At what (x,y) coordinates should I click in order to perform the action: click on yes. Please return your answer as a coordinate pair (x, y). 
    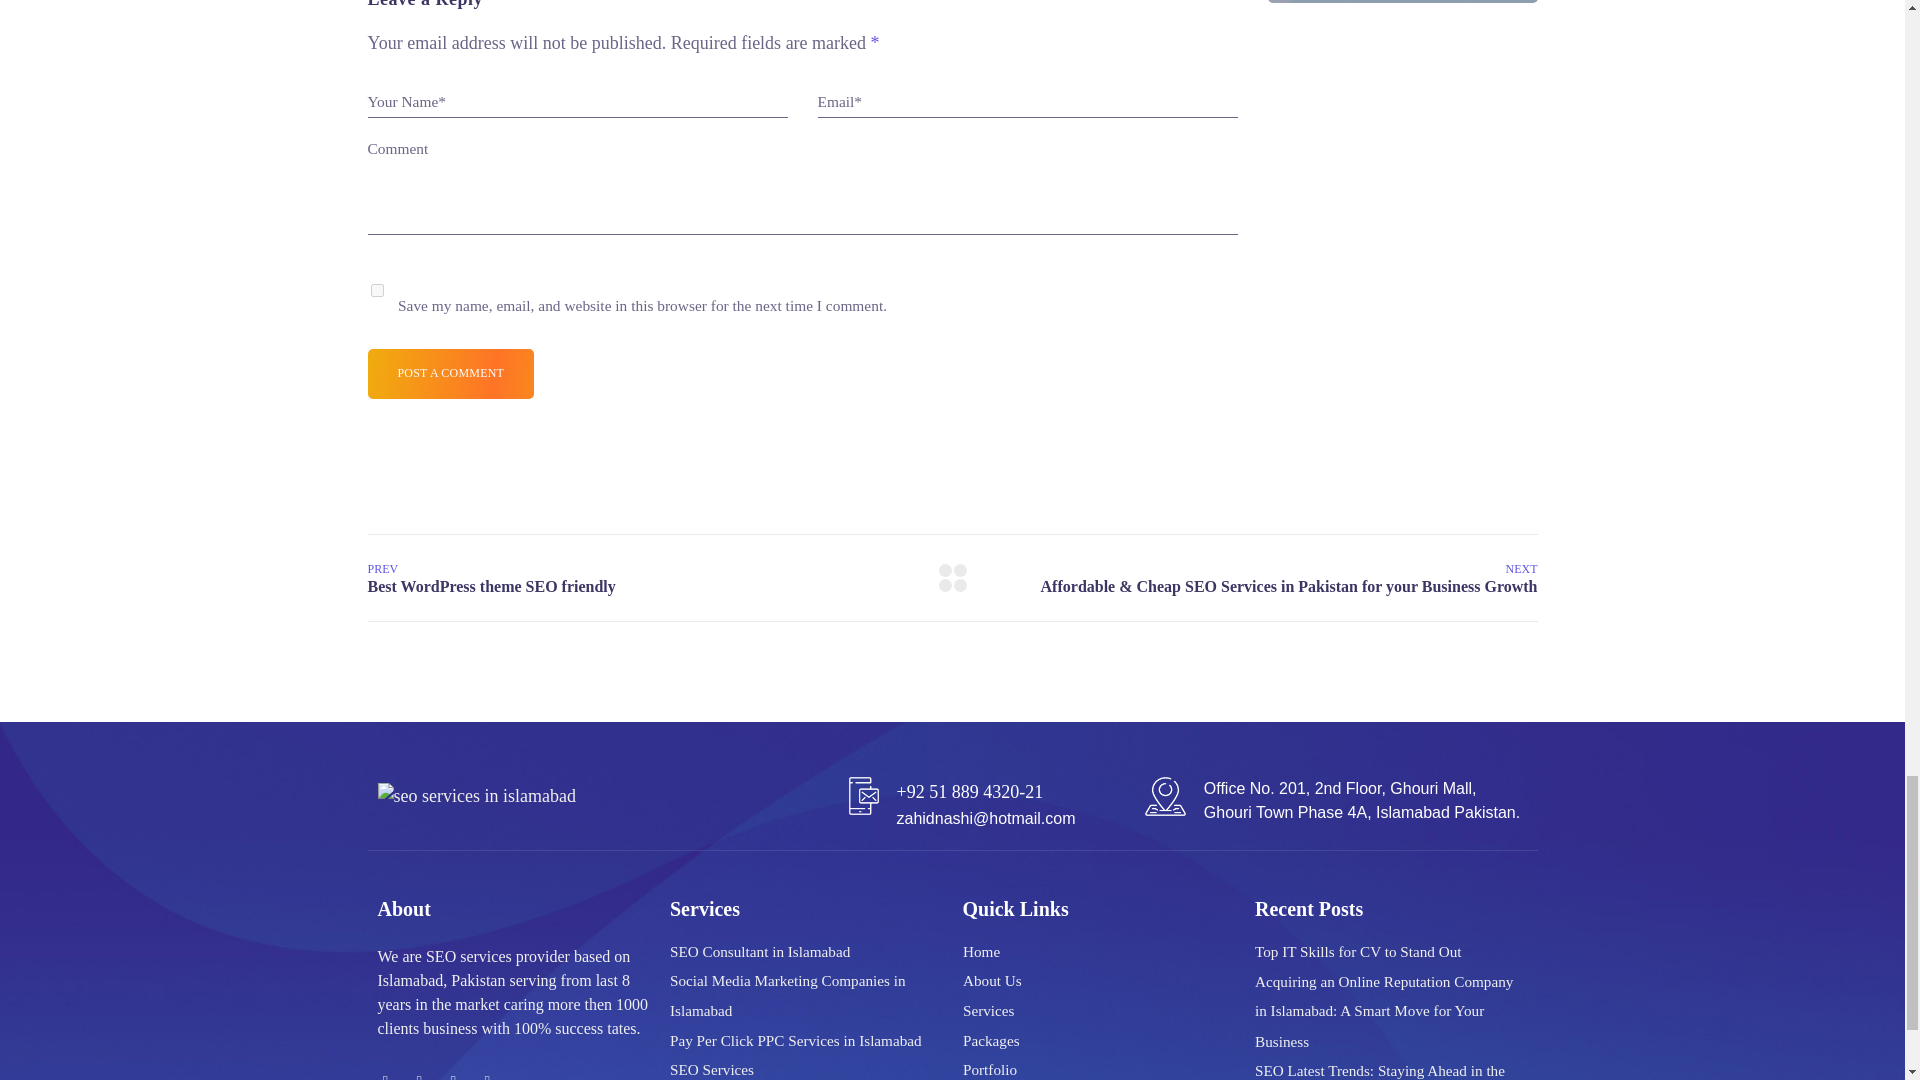
    Looking at the image, I should click on (376, 290).